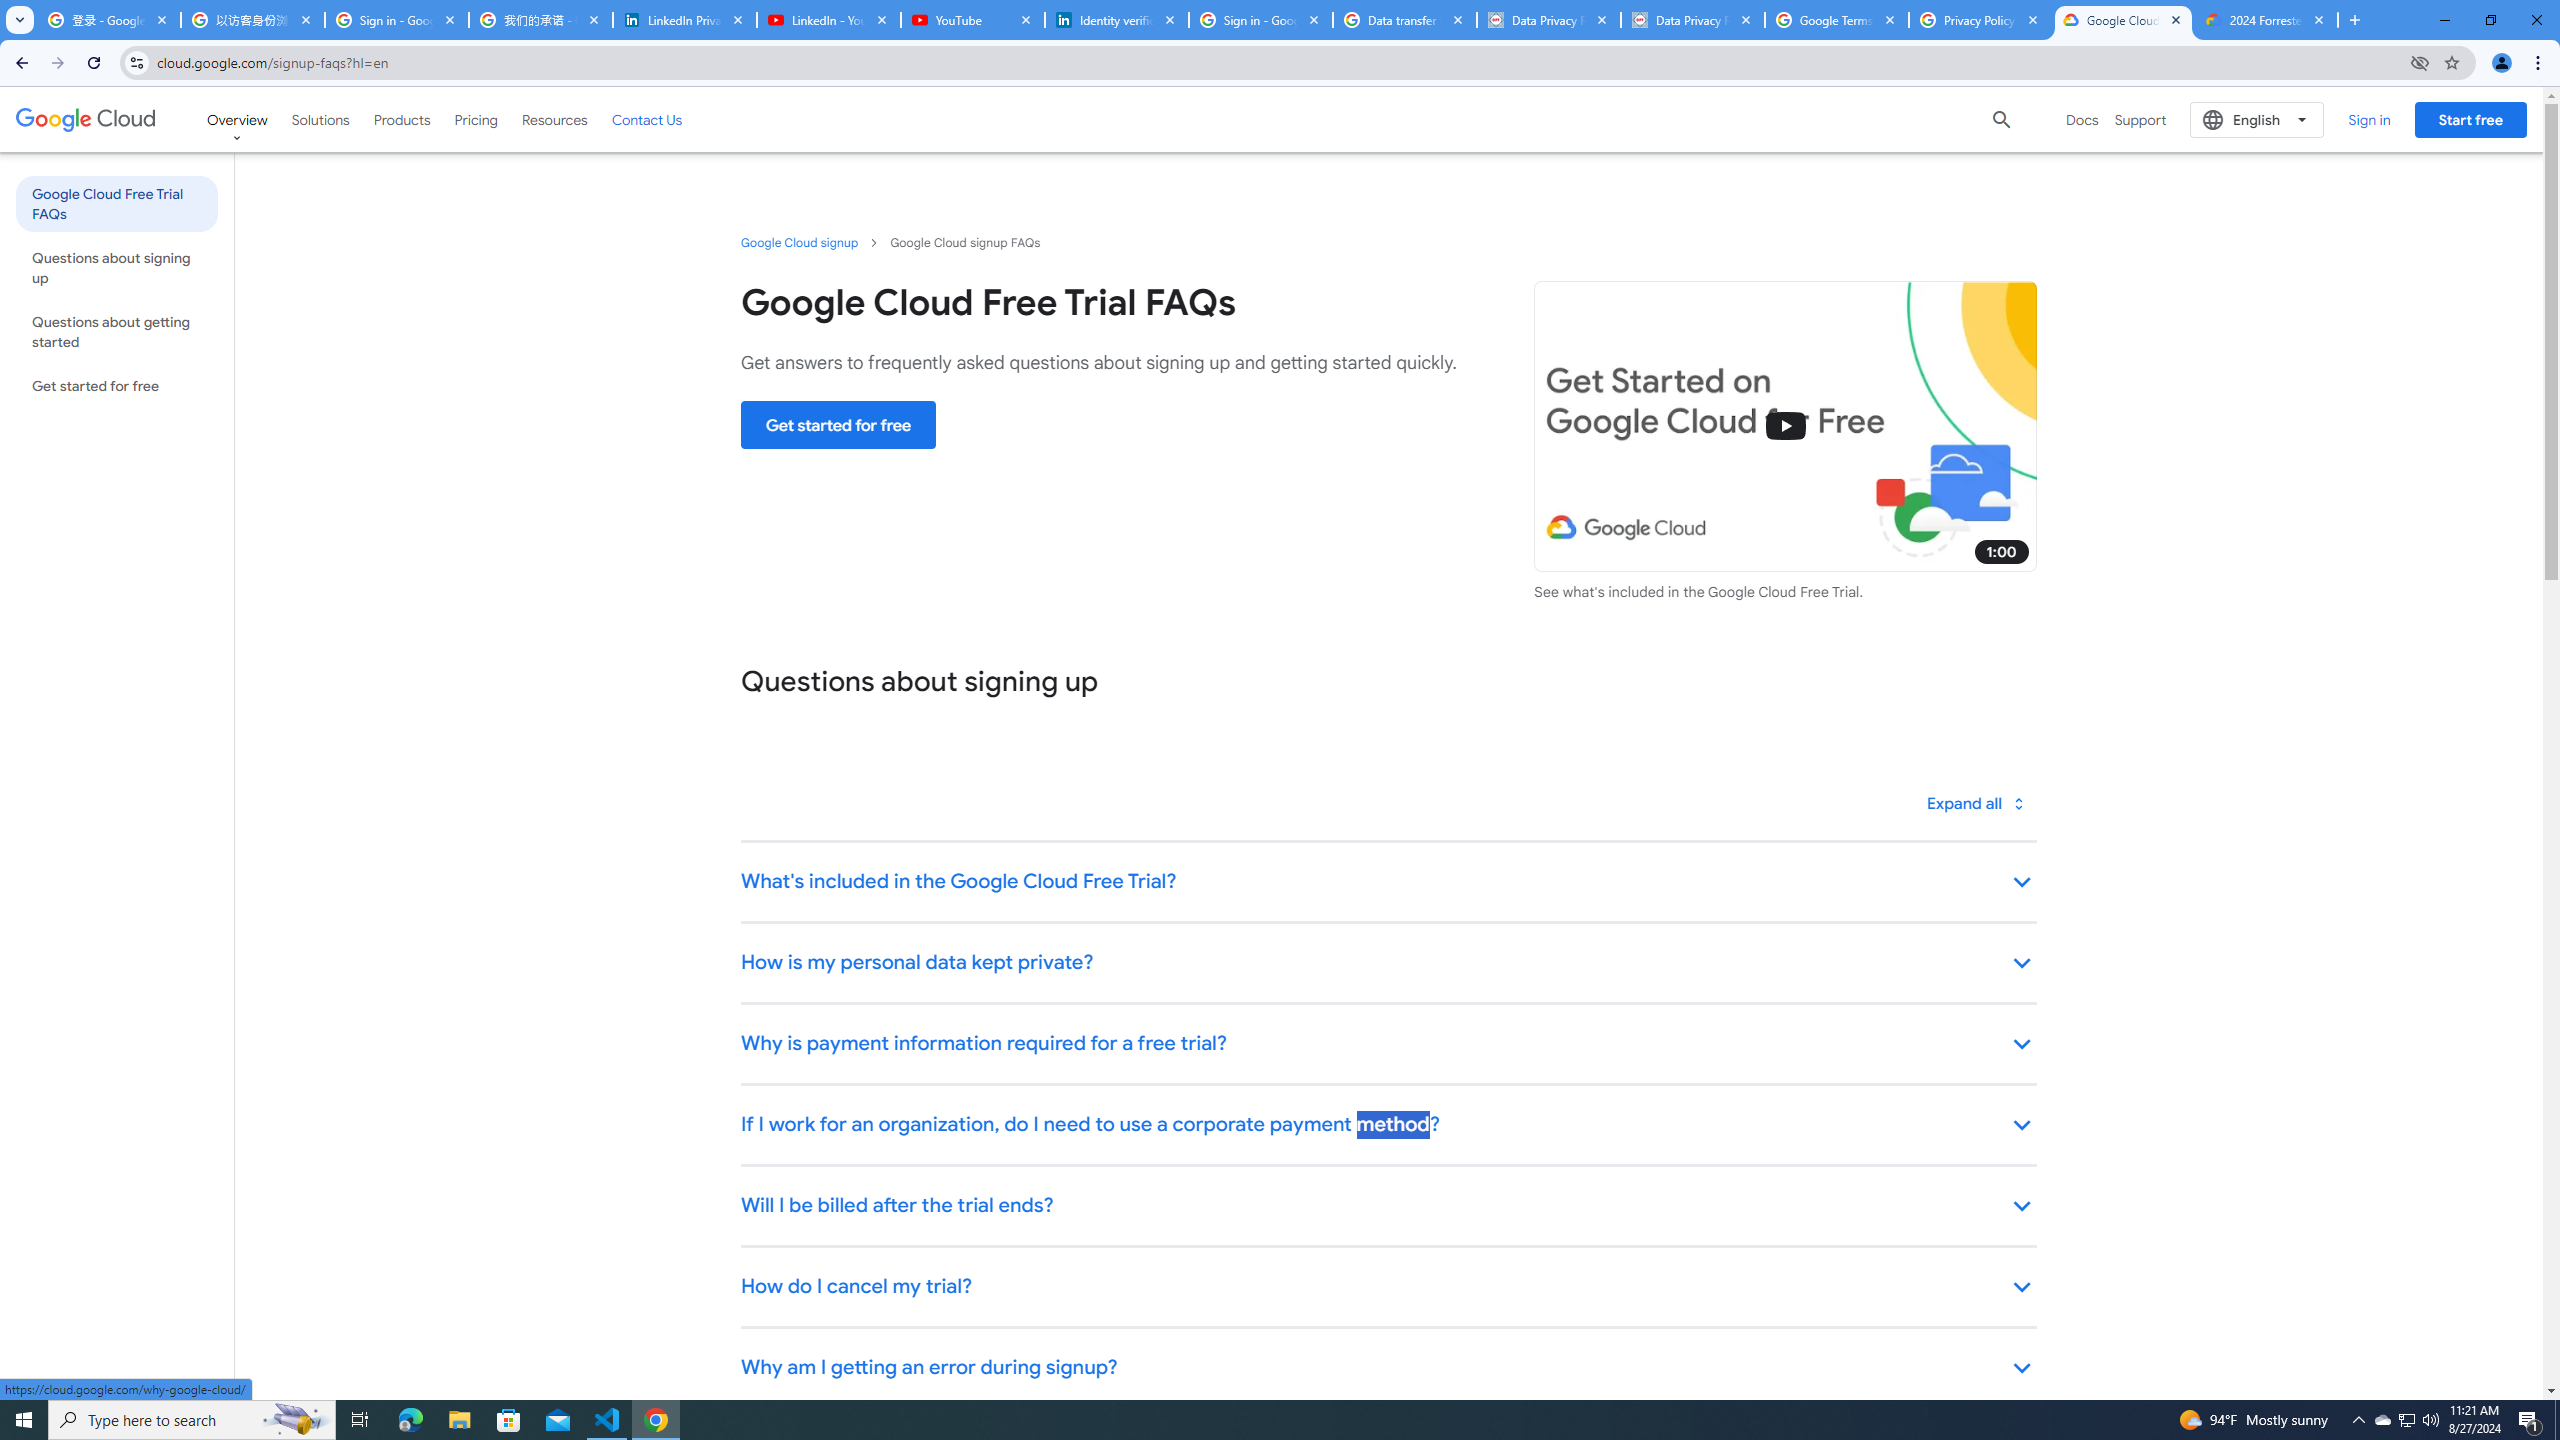 The width and height of the screenshot is (2560, 1440). What do you see at coordinates (2123, 20) in the screenshot?
I see `Google Cloud Free Trial FAQs | Google Cloud` at bounding box center [2123, 20].